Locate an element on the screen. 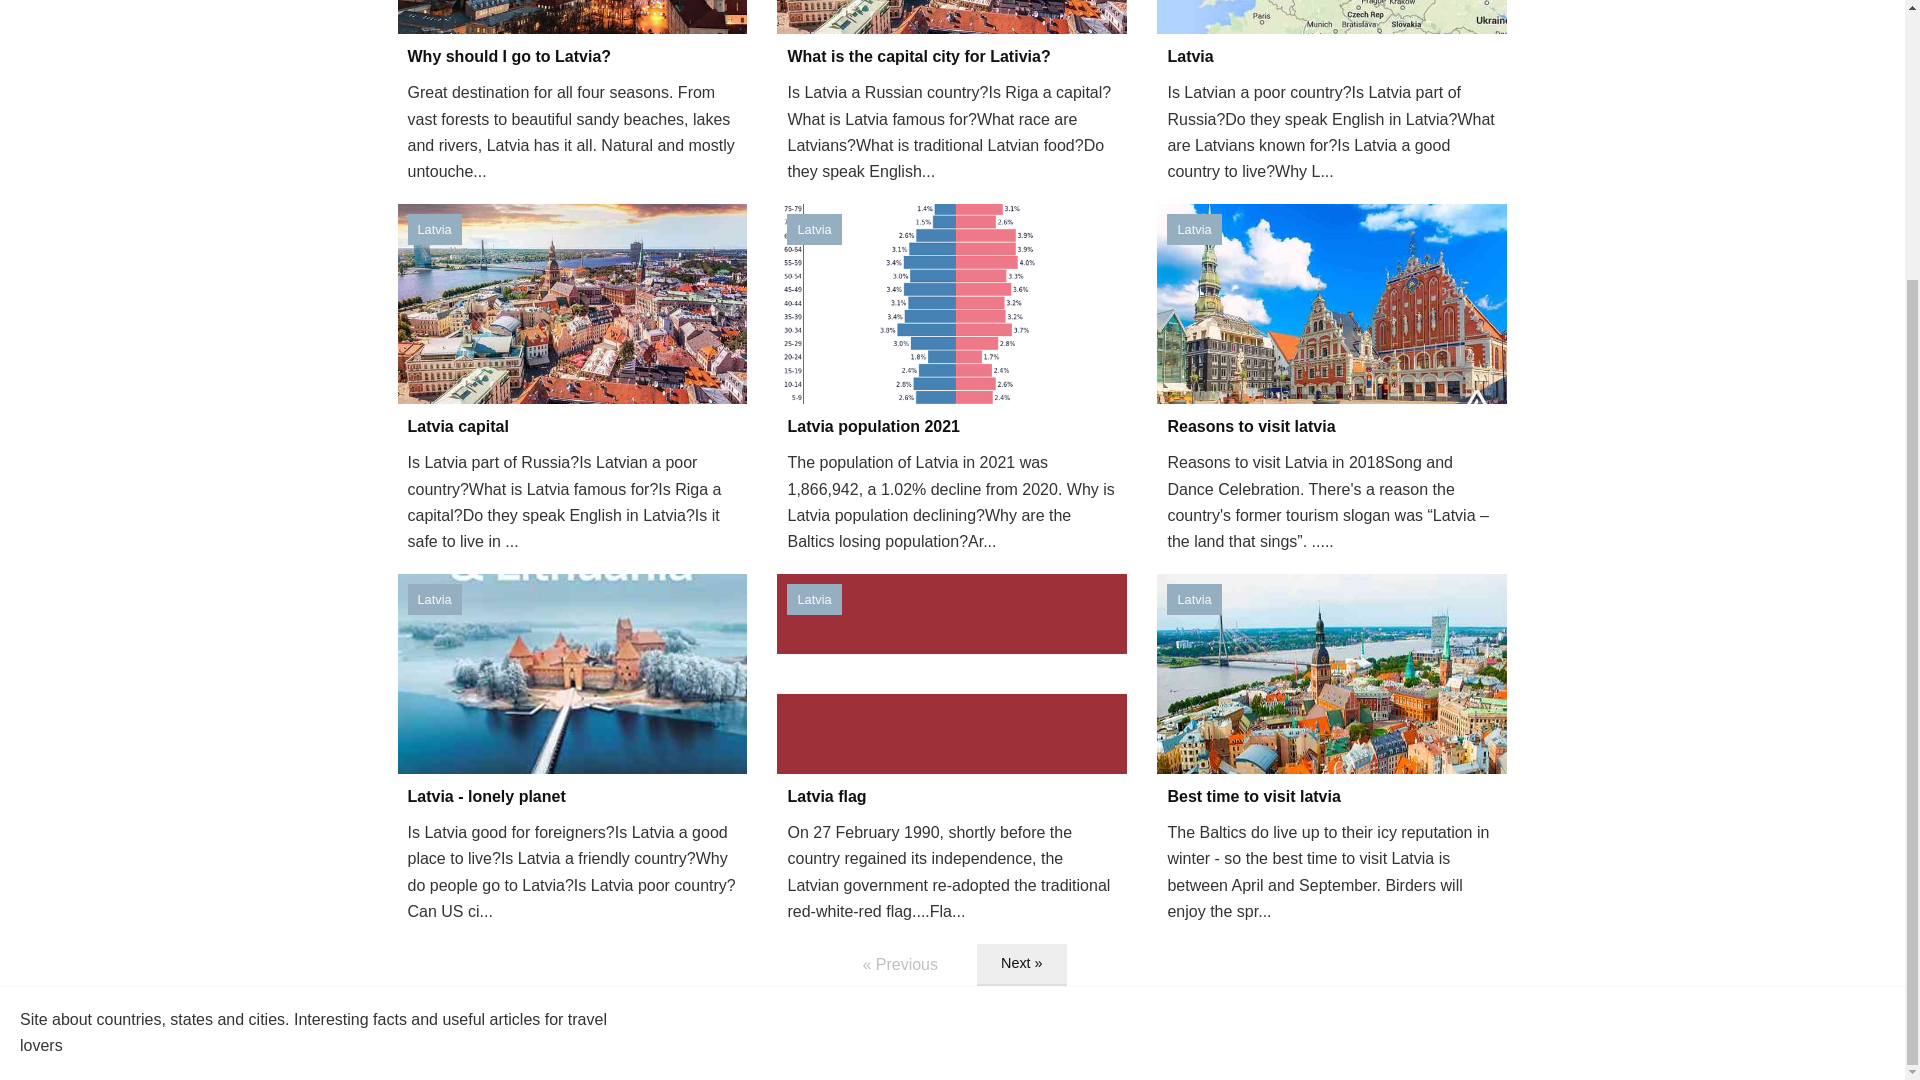 This screenshot has height=1080, width=1920. Latvia is located at coordinates (1194, 599).